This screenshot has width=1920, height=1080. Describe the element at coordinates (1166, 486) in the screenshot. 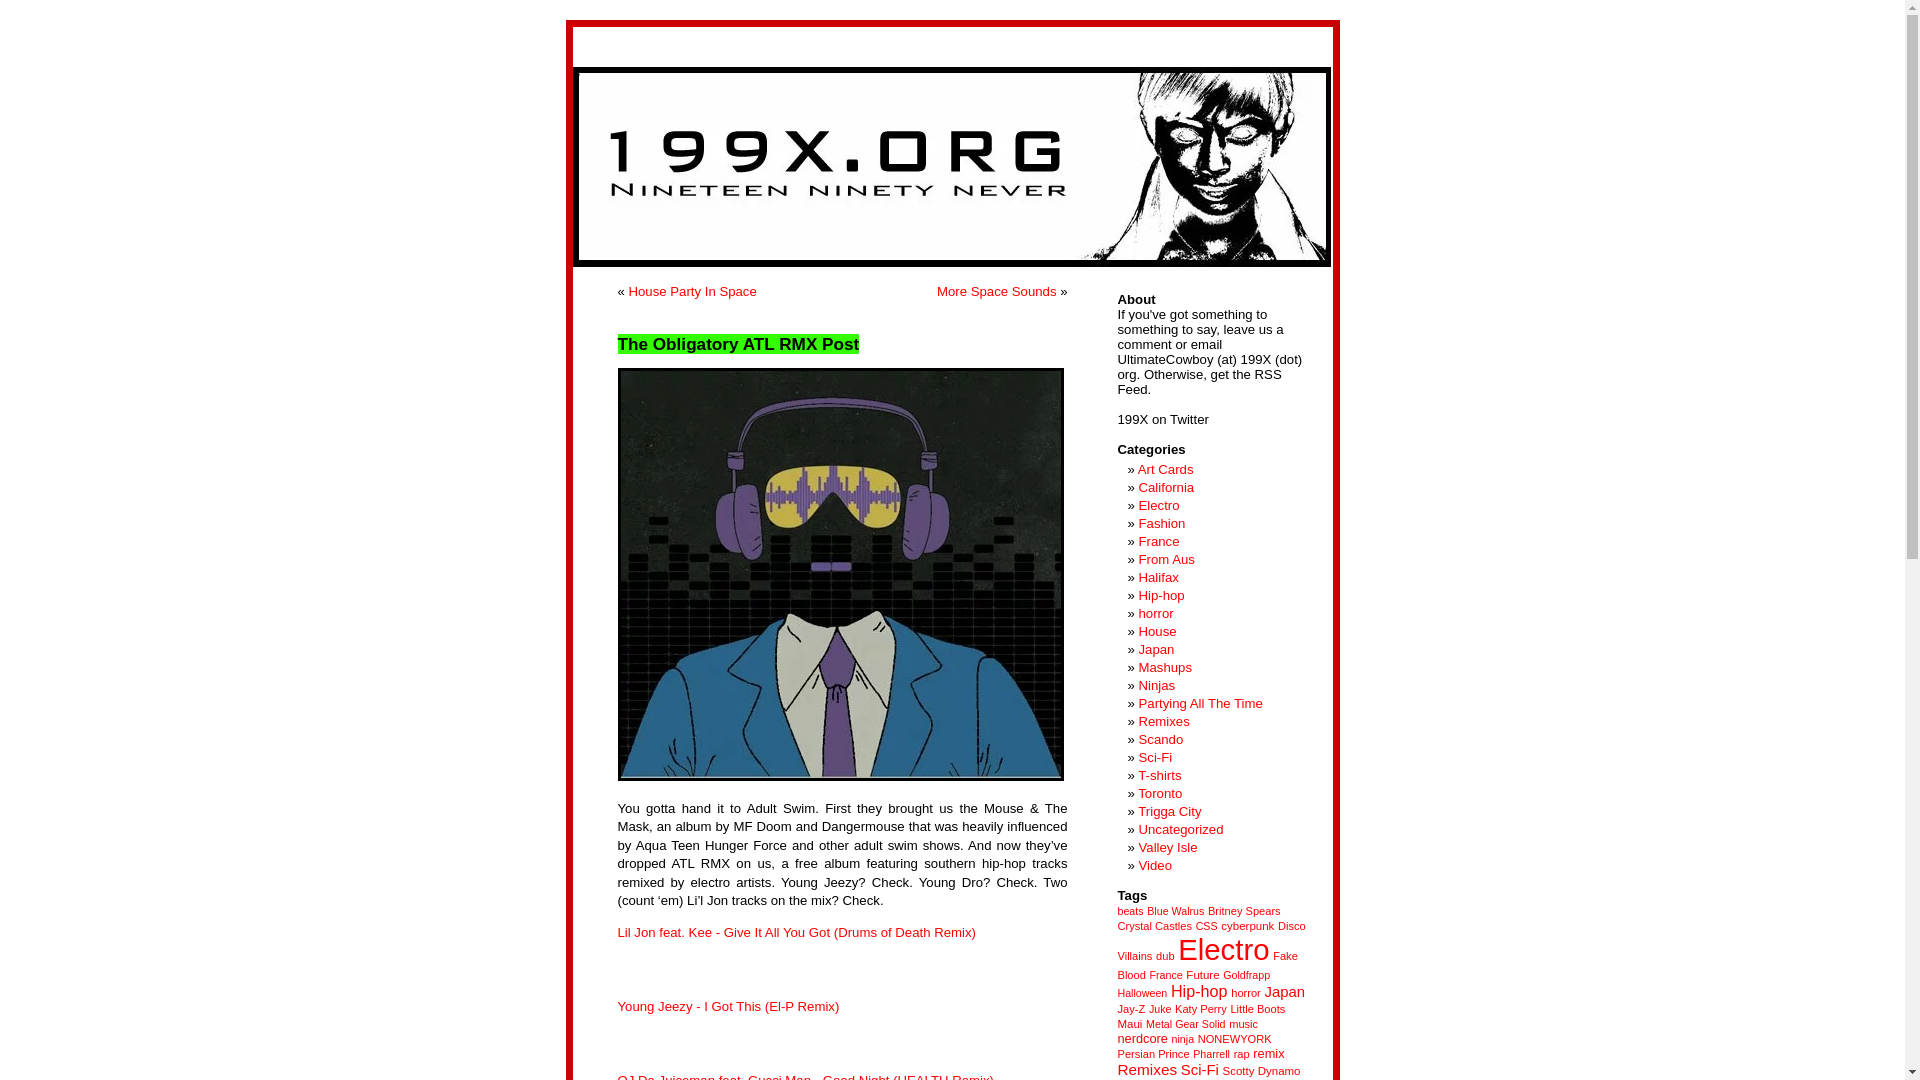

I see `View all posts filed under California` at that location.